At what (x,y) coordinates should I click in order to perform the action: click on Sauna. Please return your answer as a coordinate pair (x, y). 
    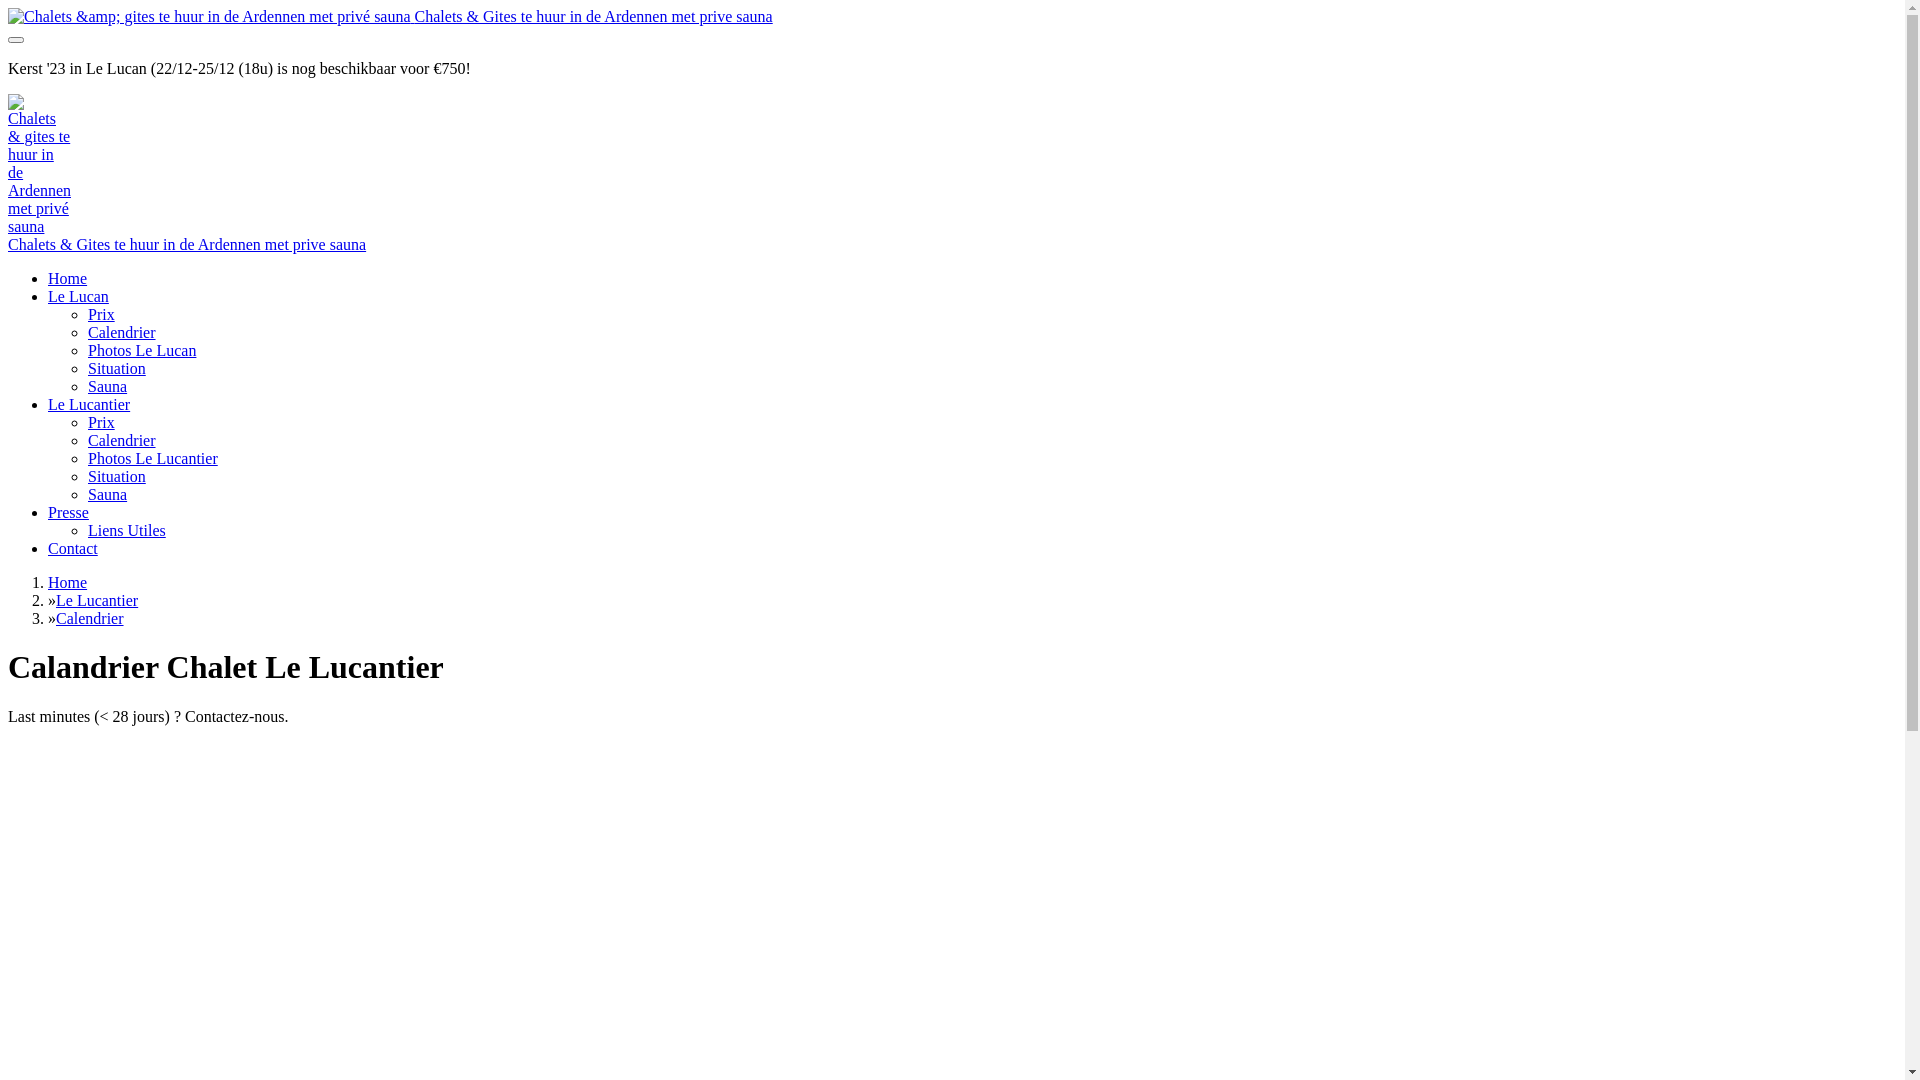
    Looking at the image, I should click on (108, 494).